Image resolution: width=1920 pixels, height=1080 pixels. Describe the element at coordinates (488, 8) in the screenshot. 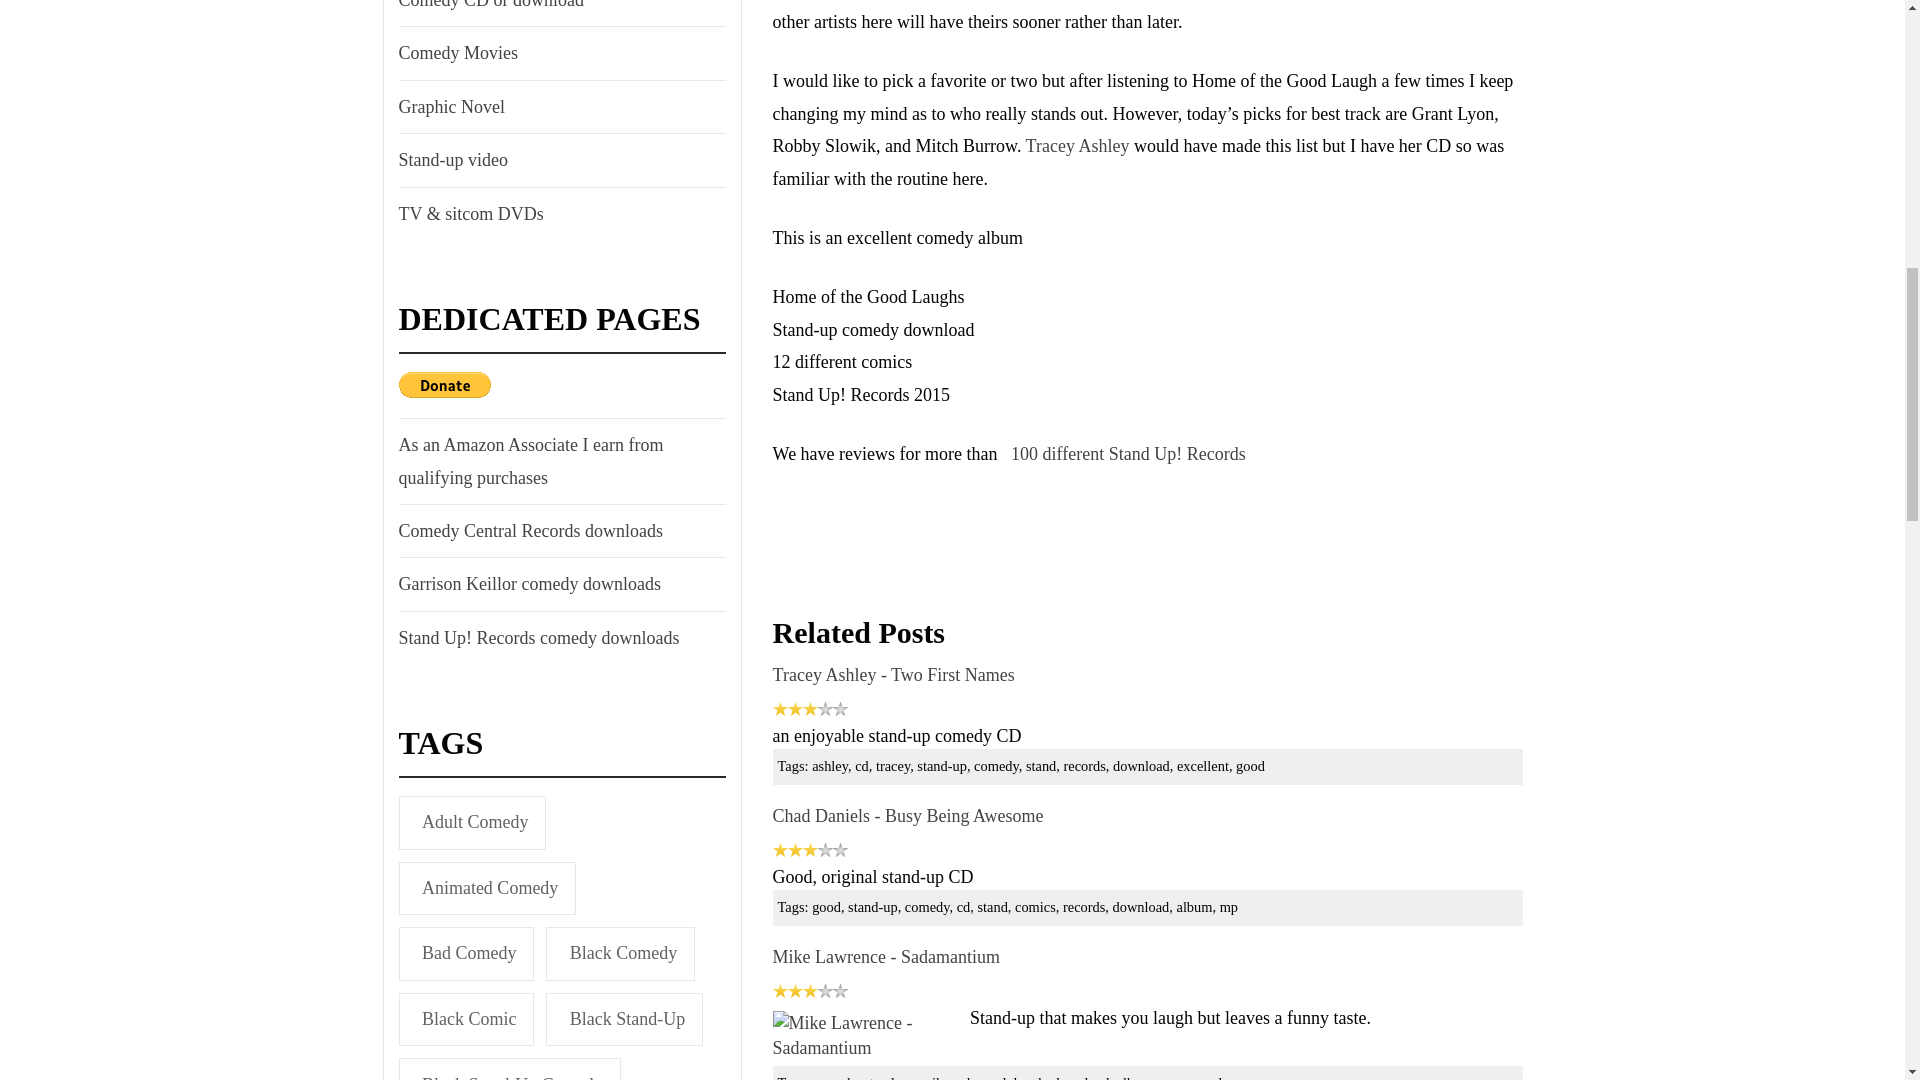

I see `Comedy CD or download` at that location.